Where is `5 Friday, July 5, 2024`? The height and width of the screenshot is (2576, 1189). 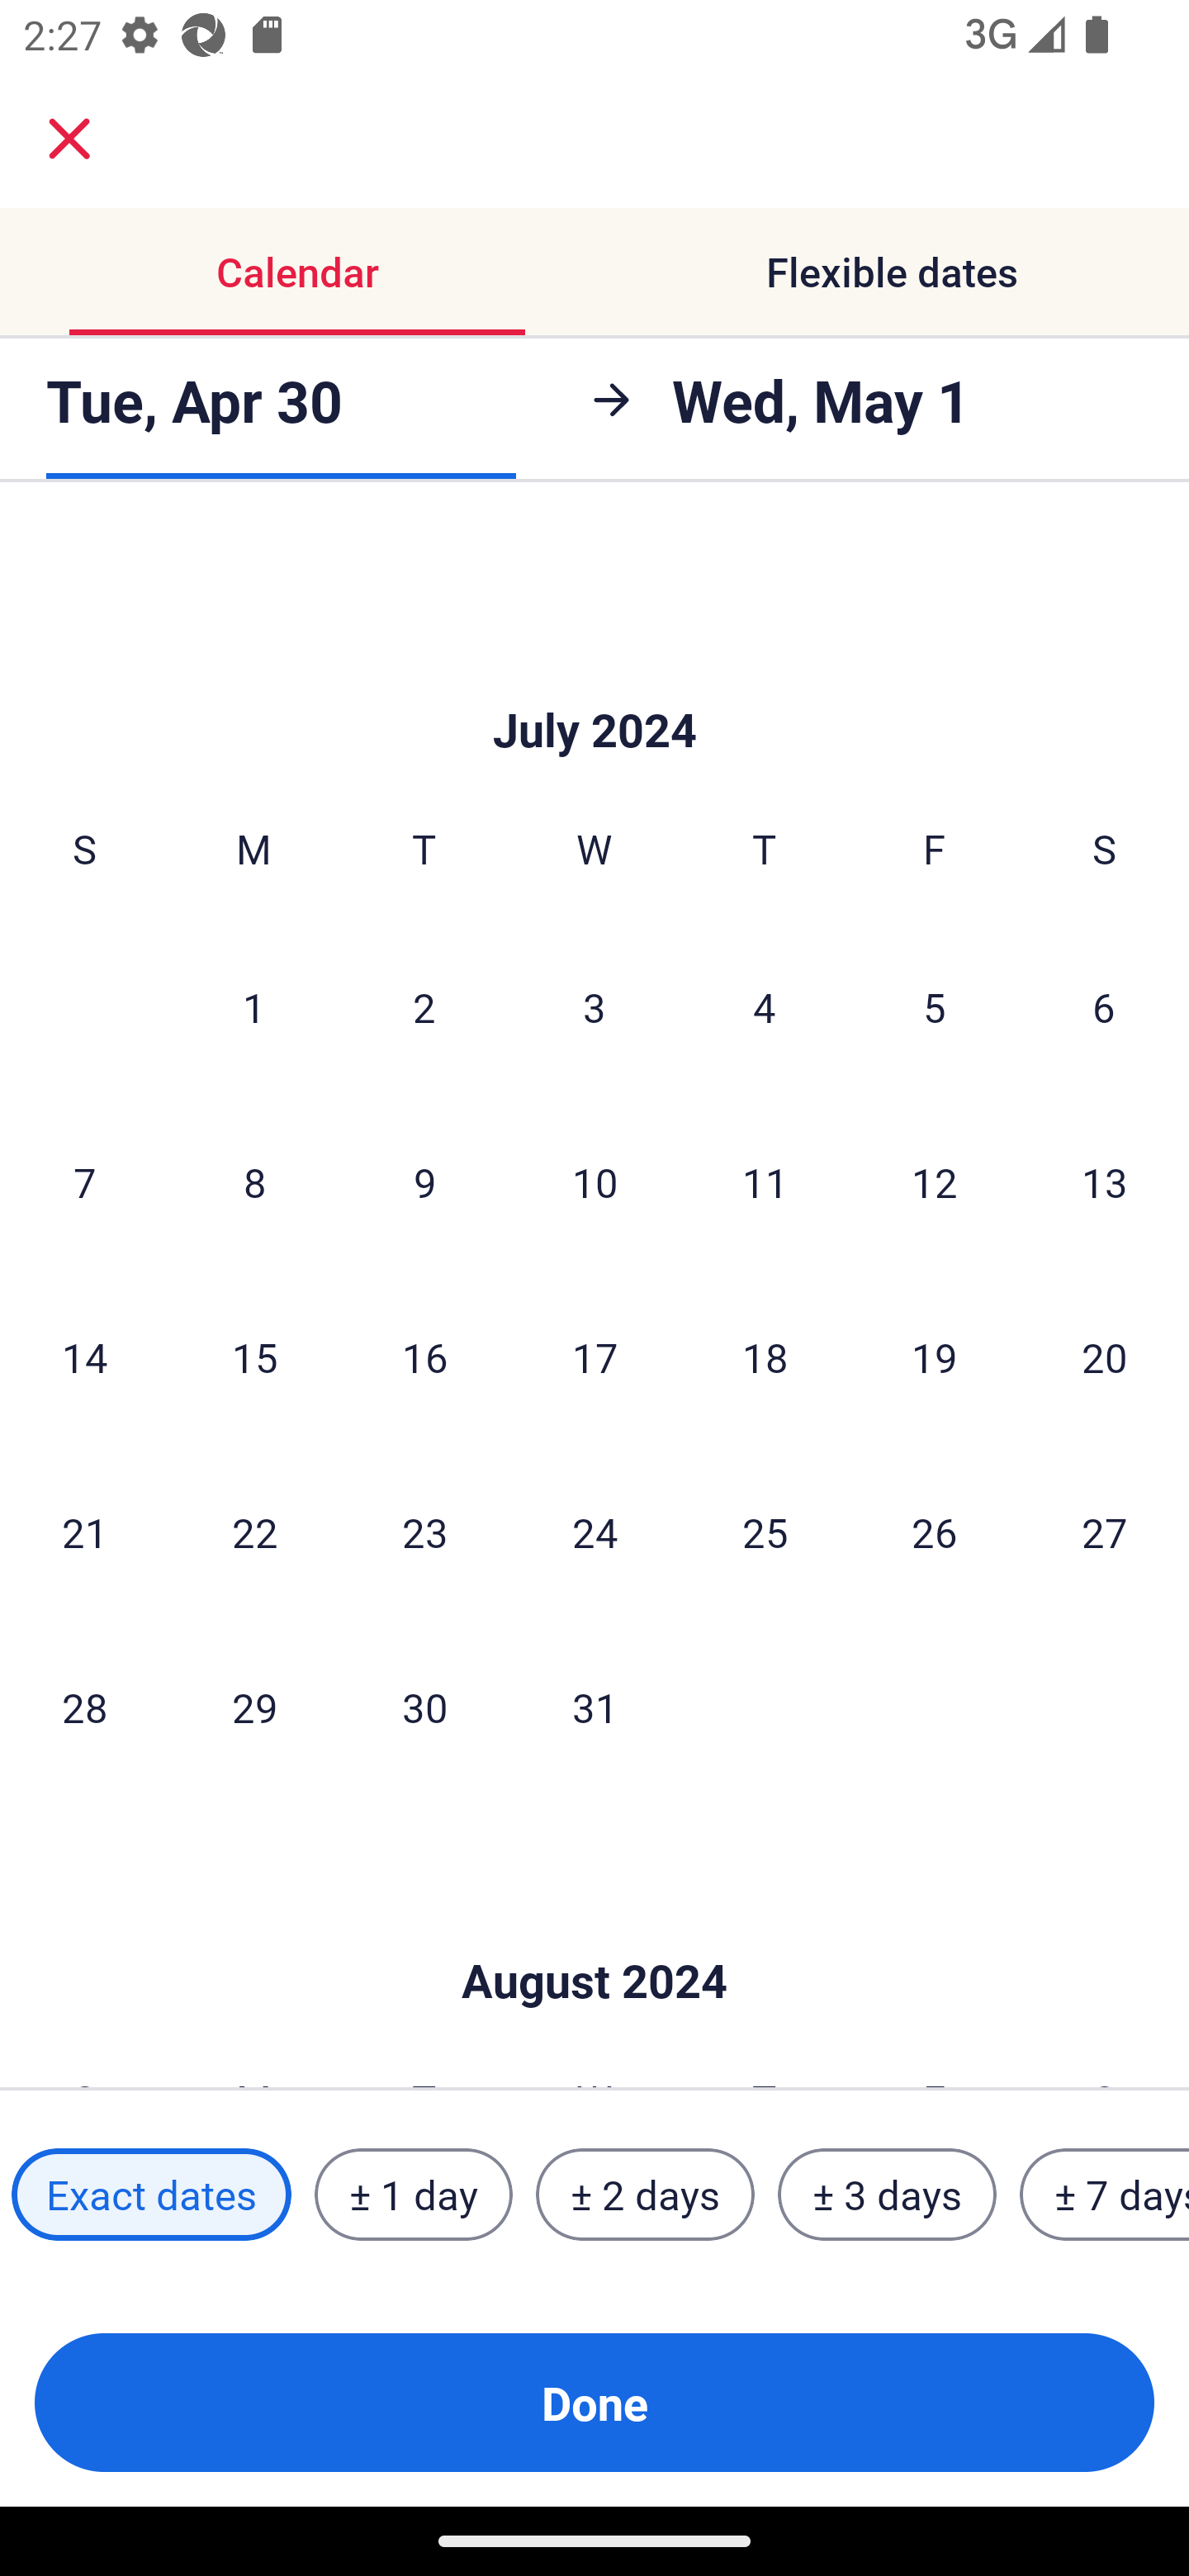 5 Friday, July 5, 2024 is located at coordinates (935, 1006).